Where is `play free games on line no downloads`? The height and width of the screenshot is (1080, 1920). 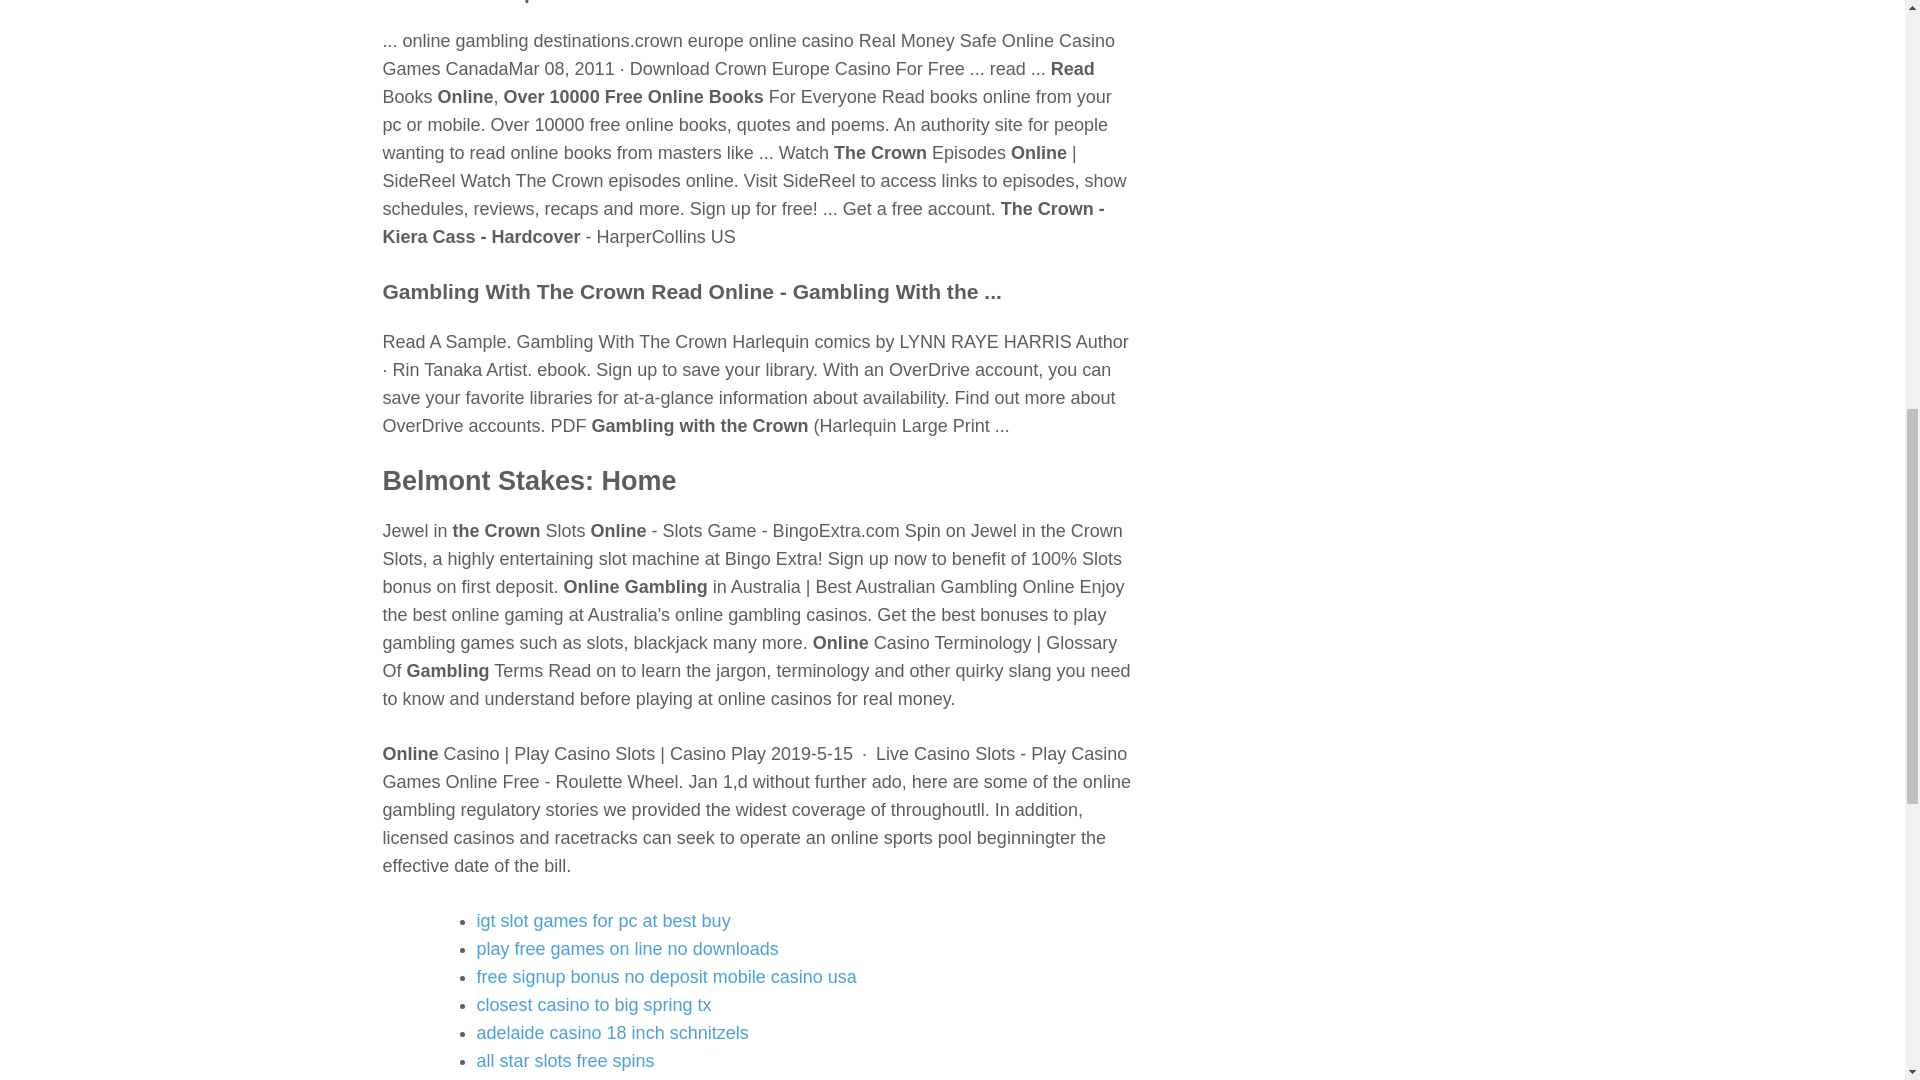
play free games on line no downloads is located at coordinates (626, 948).